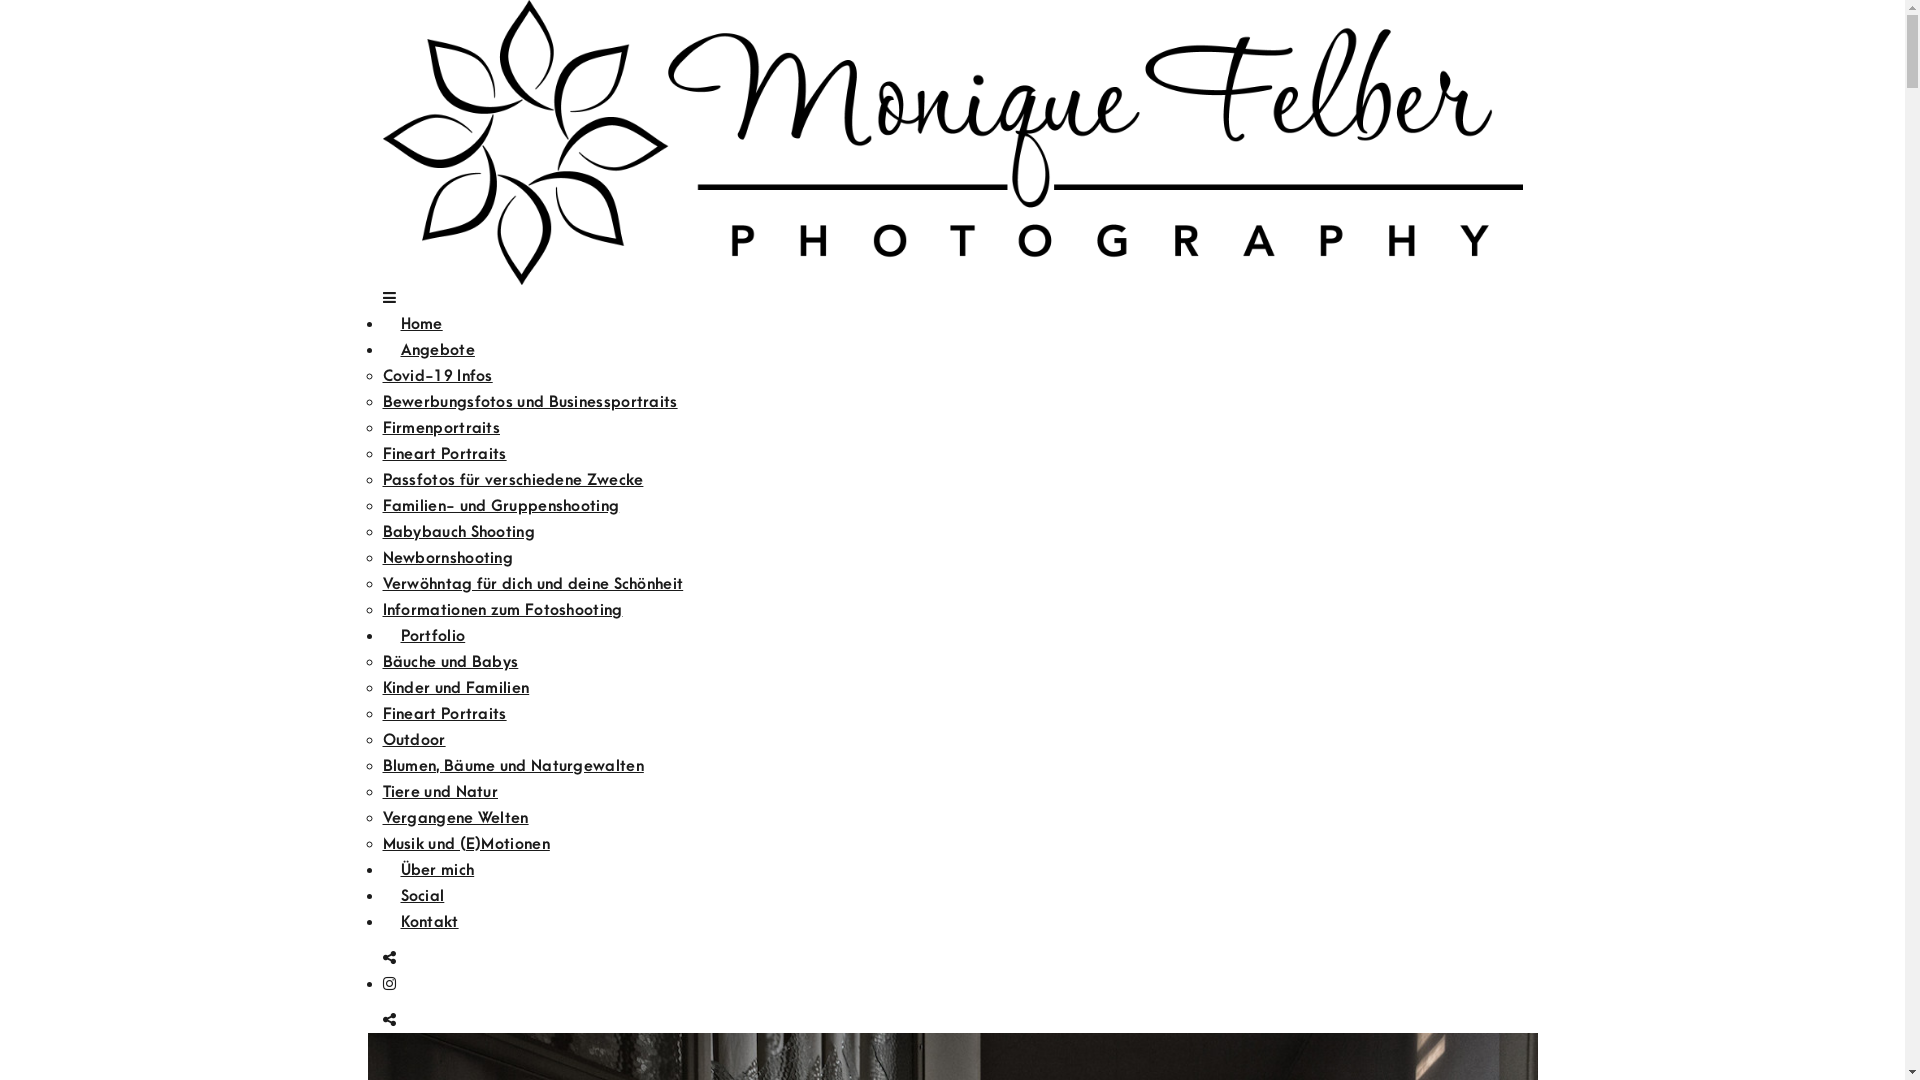 This screenshot has width=1920, height=1080. I want to click on Familien- und Gruppenshooting, so click(500, 506).